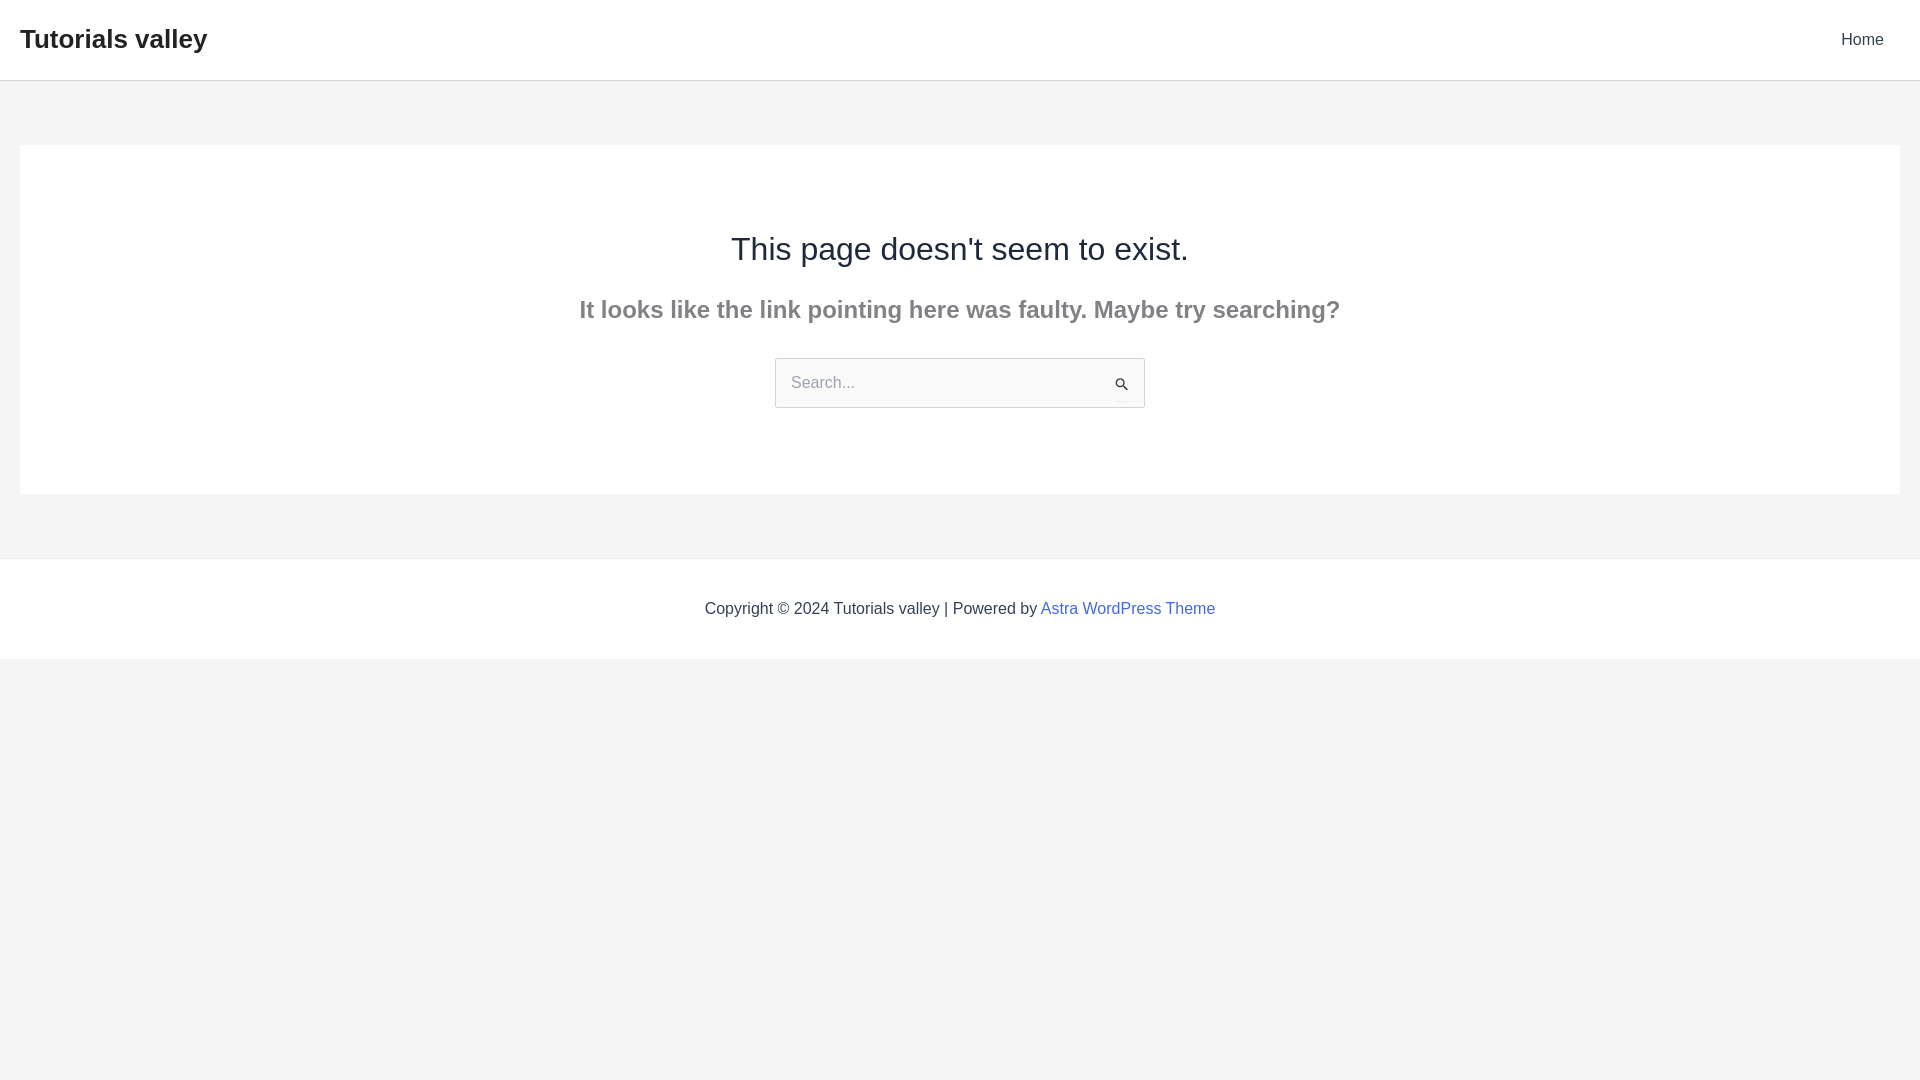 Image resolution: width=1920 pixels, height=1080 pixels. I want to click on Tutorials valley, so click(113, 38).